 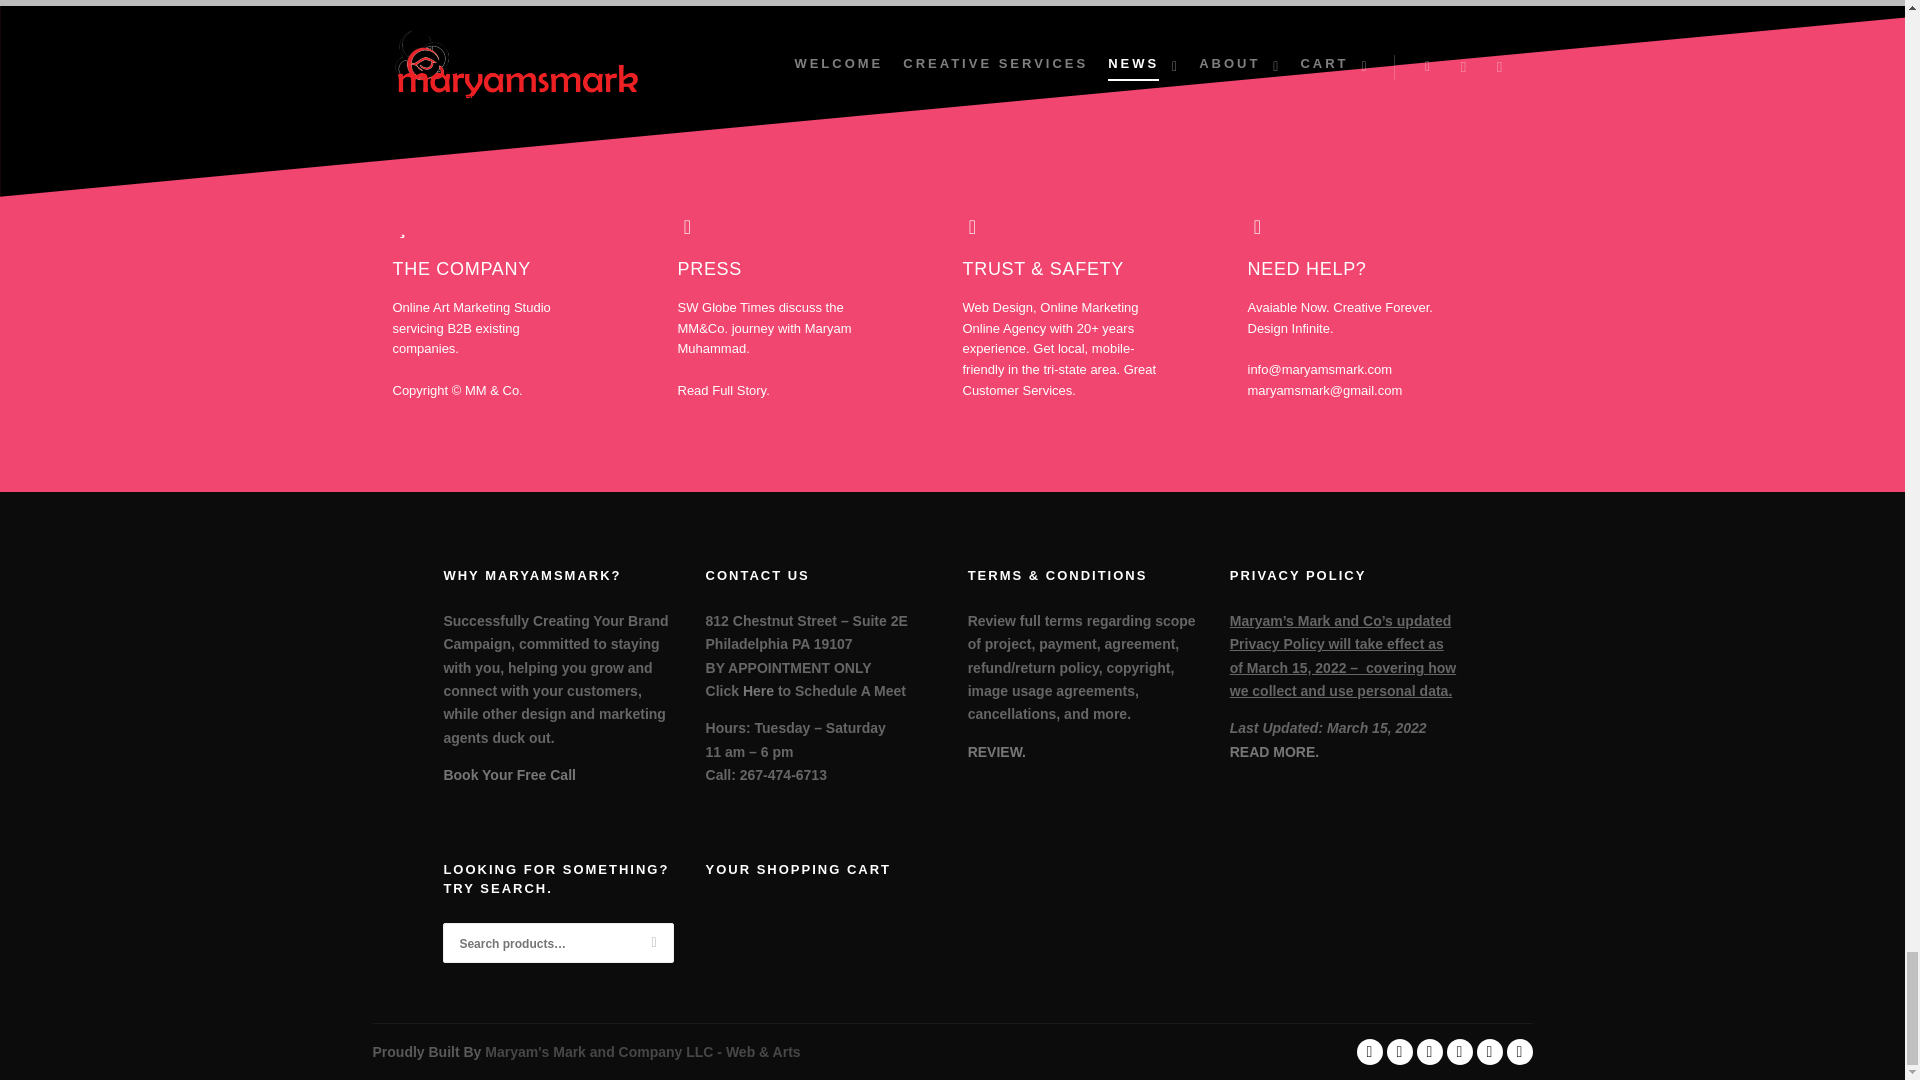 What do you see at coordinates (1368, 1051) in the screenshot?
I see `500px` at bounding box center [1368, 1051].